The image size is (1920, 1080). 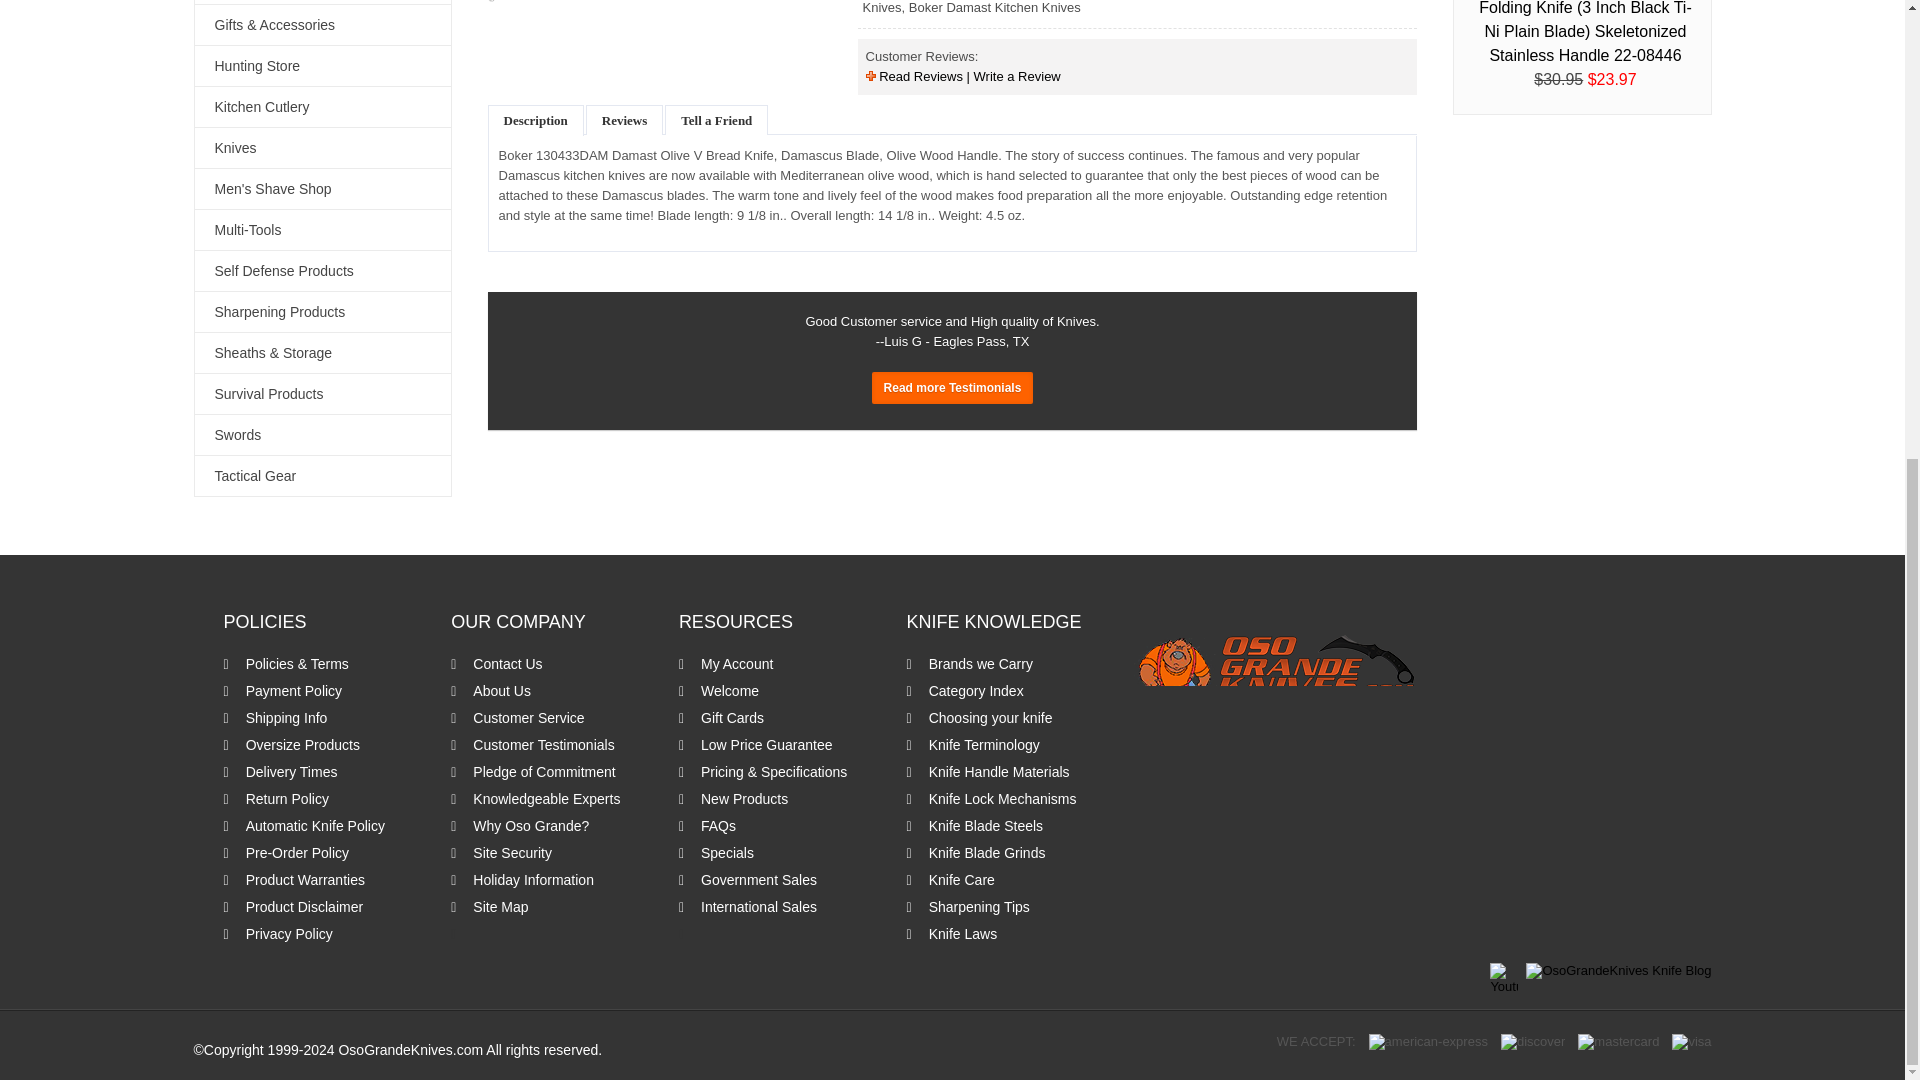 What do you see at coordinates (1428, 1041) in the screenshot?
I see `American Express` at bounding box center [1428, 1041].